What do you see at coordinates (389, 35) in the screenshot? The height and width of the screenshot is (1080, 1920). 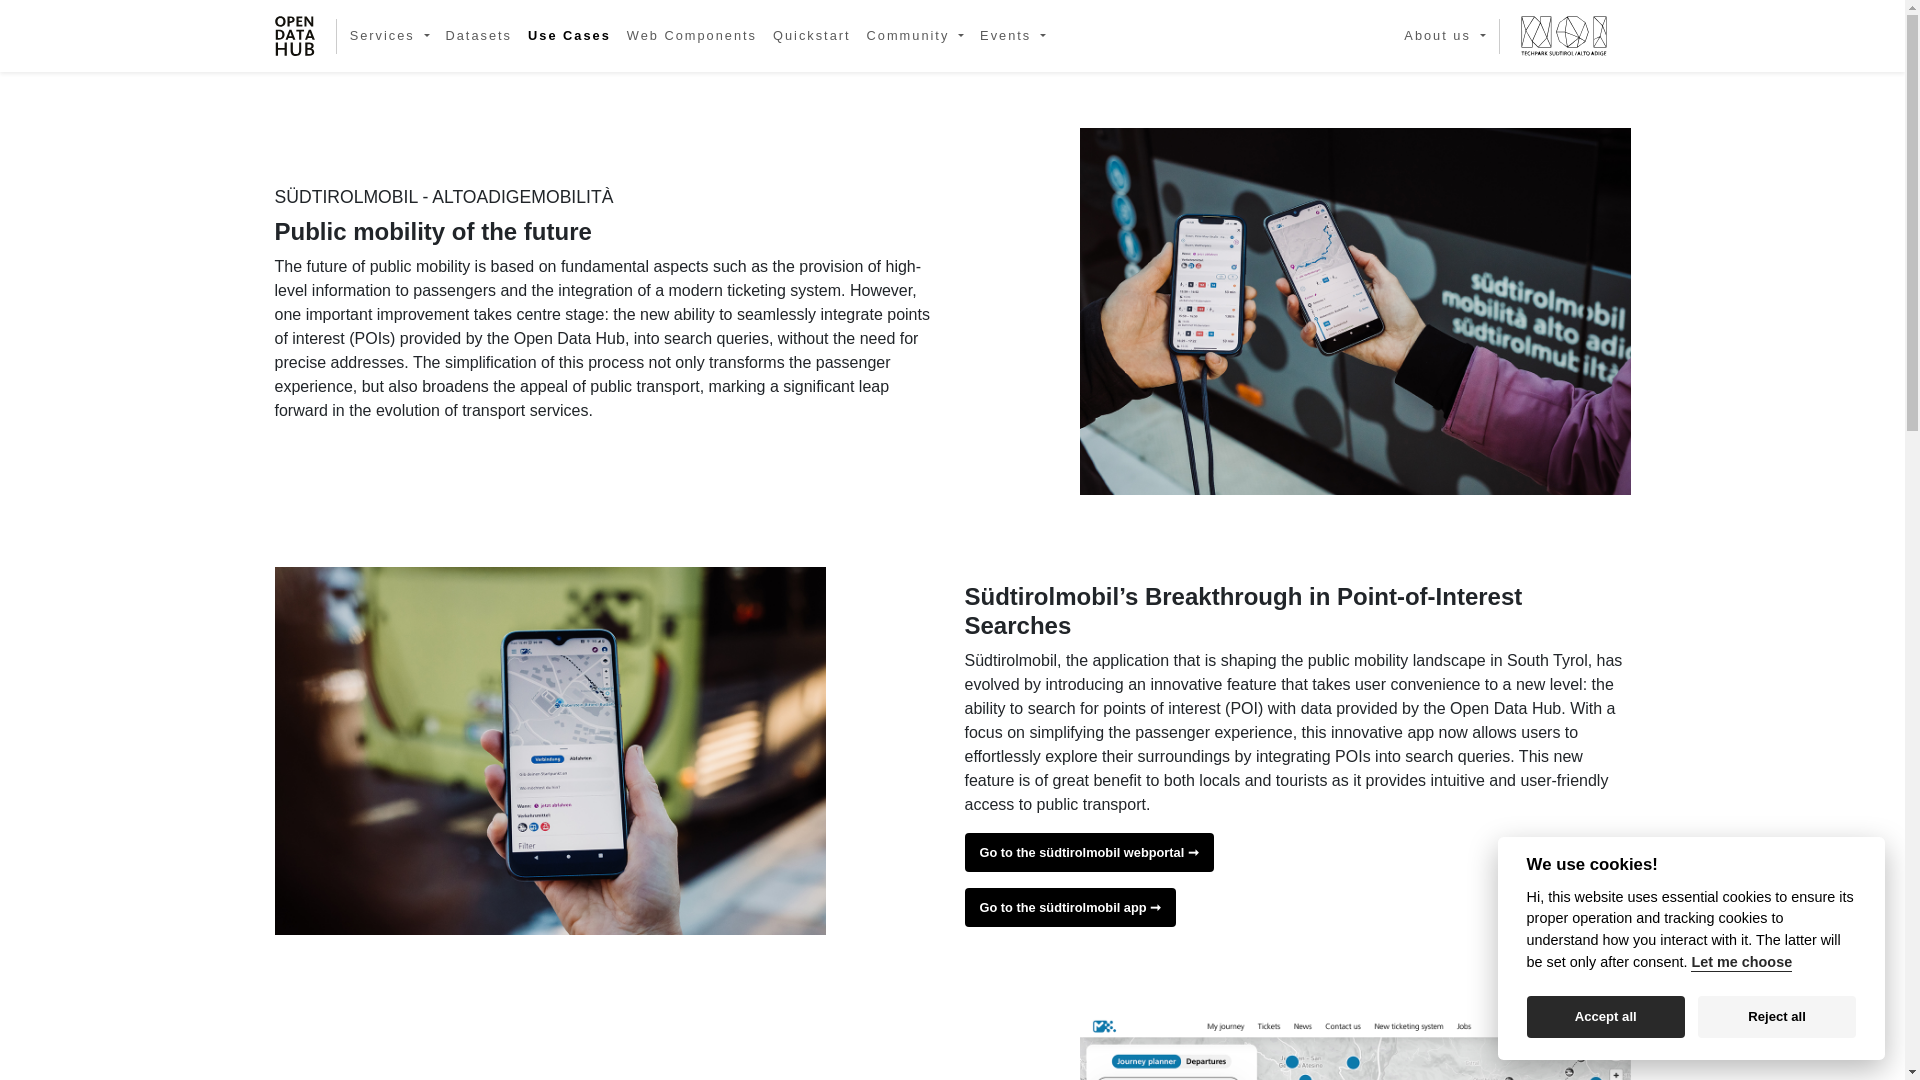 I see `Services` at bounding box center [389, 35].